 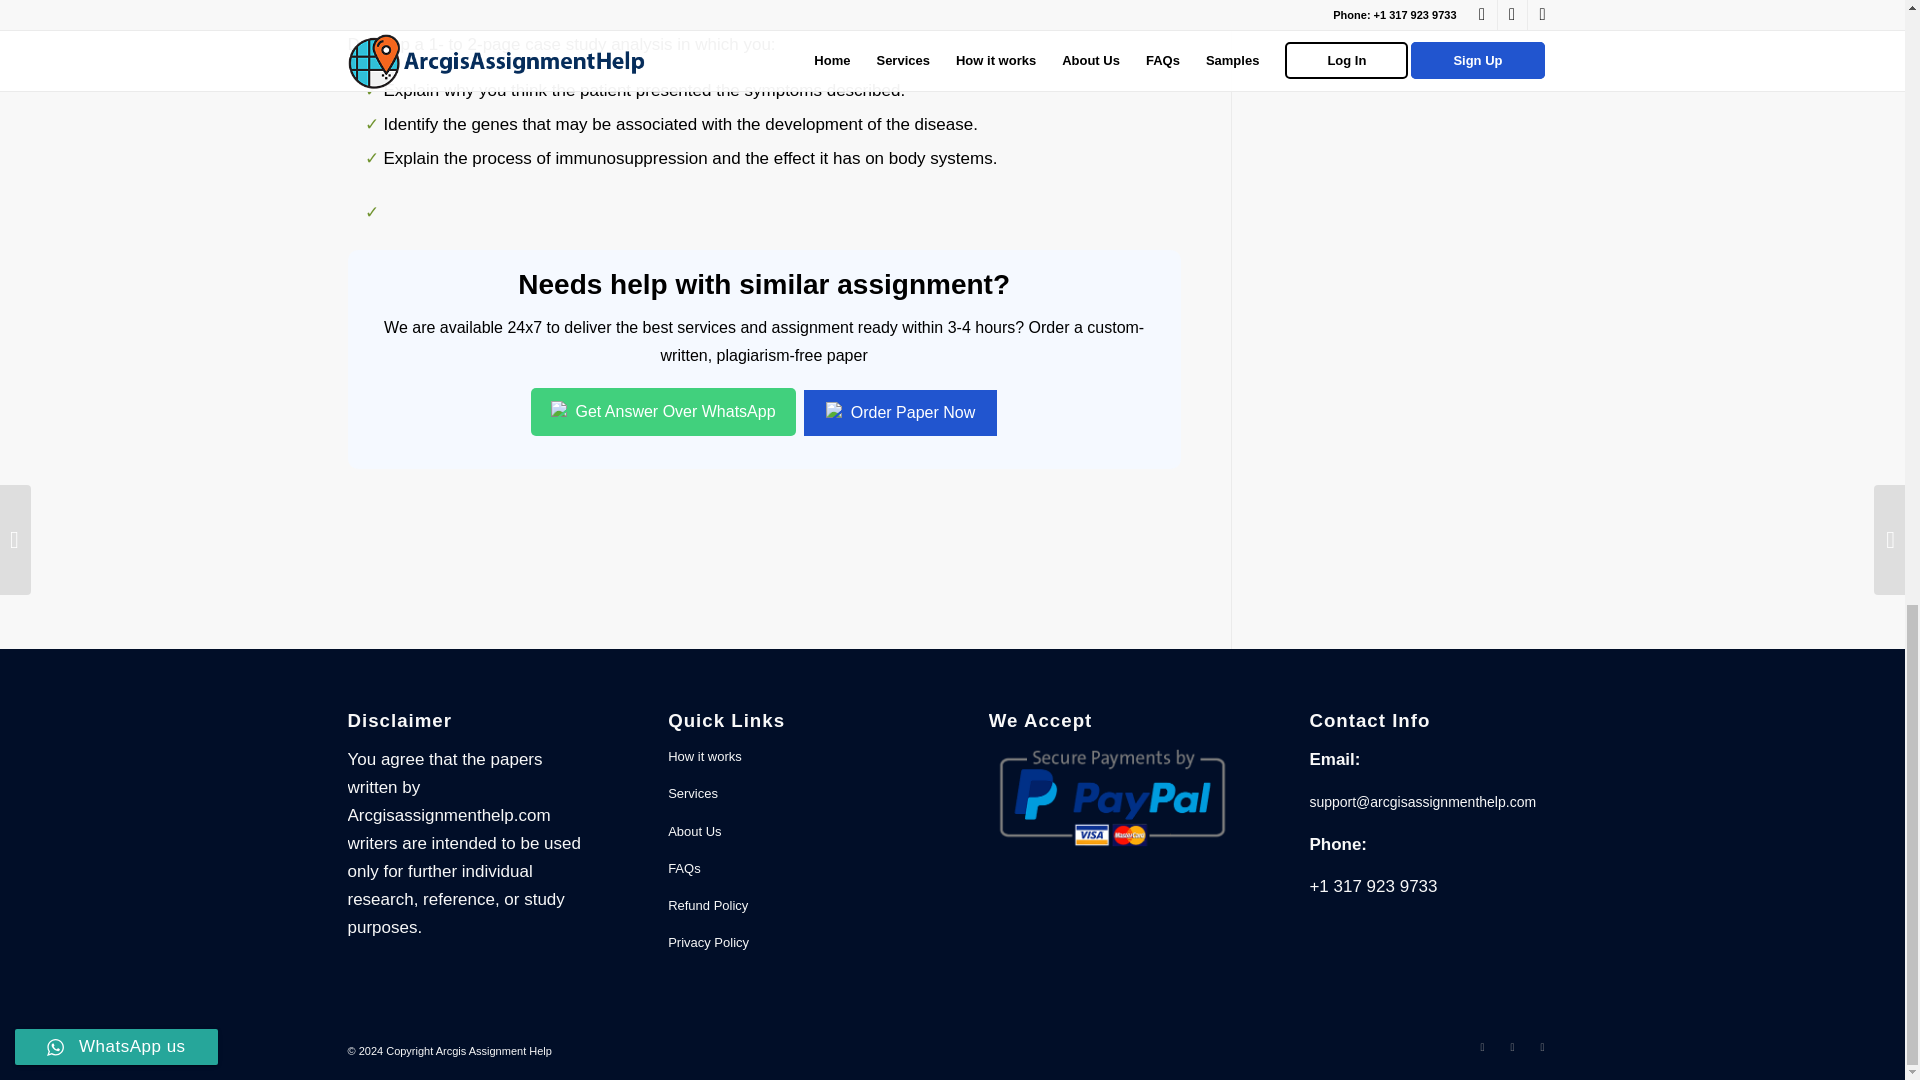 I want to click on Privacy Policy, so click(x=792, y=943).